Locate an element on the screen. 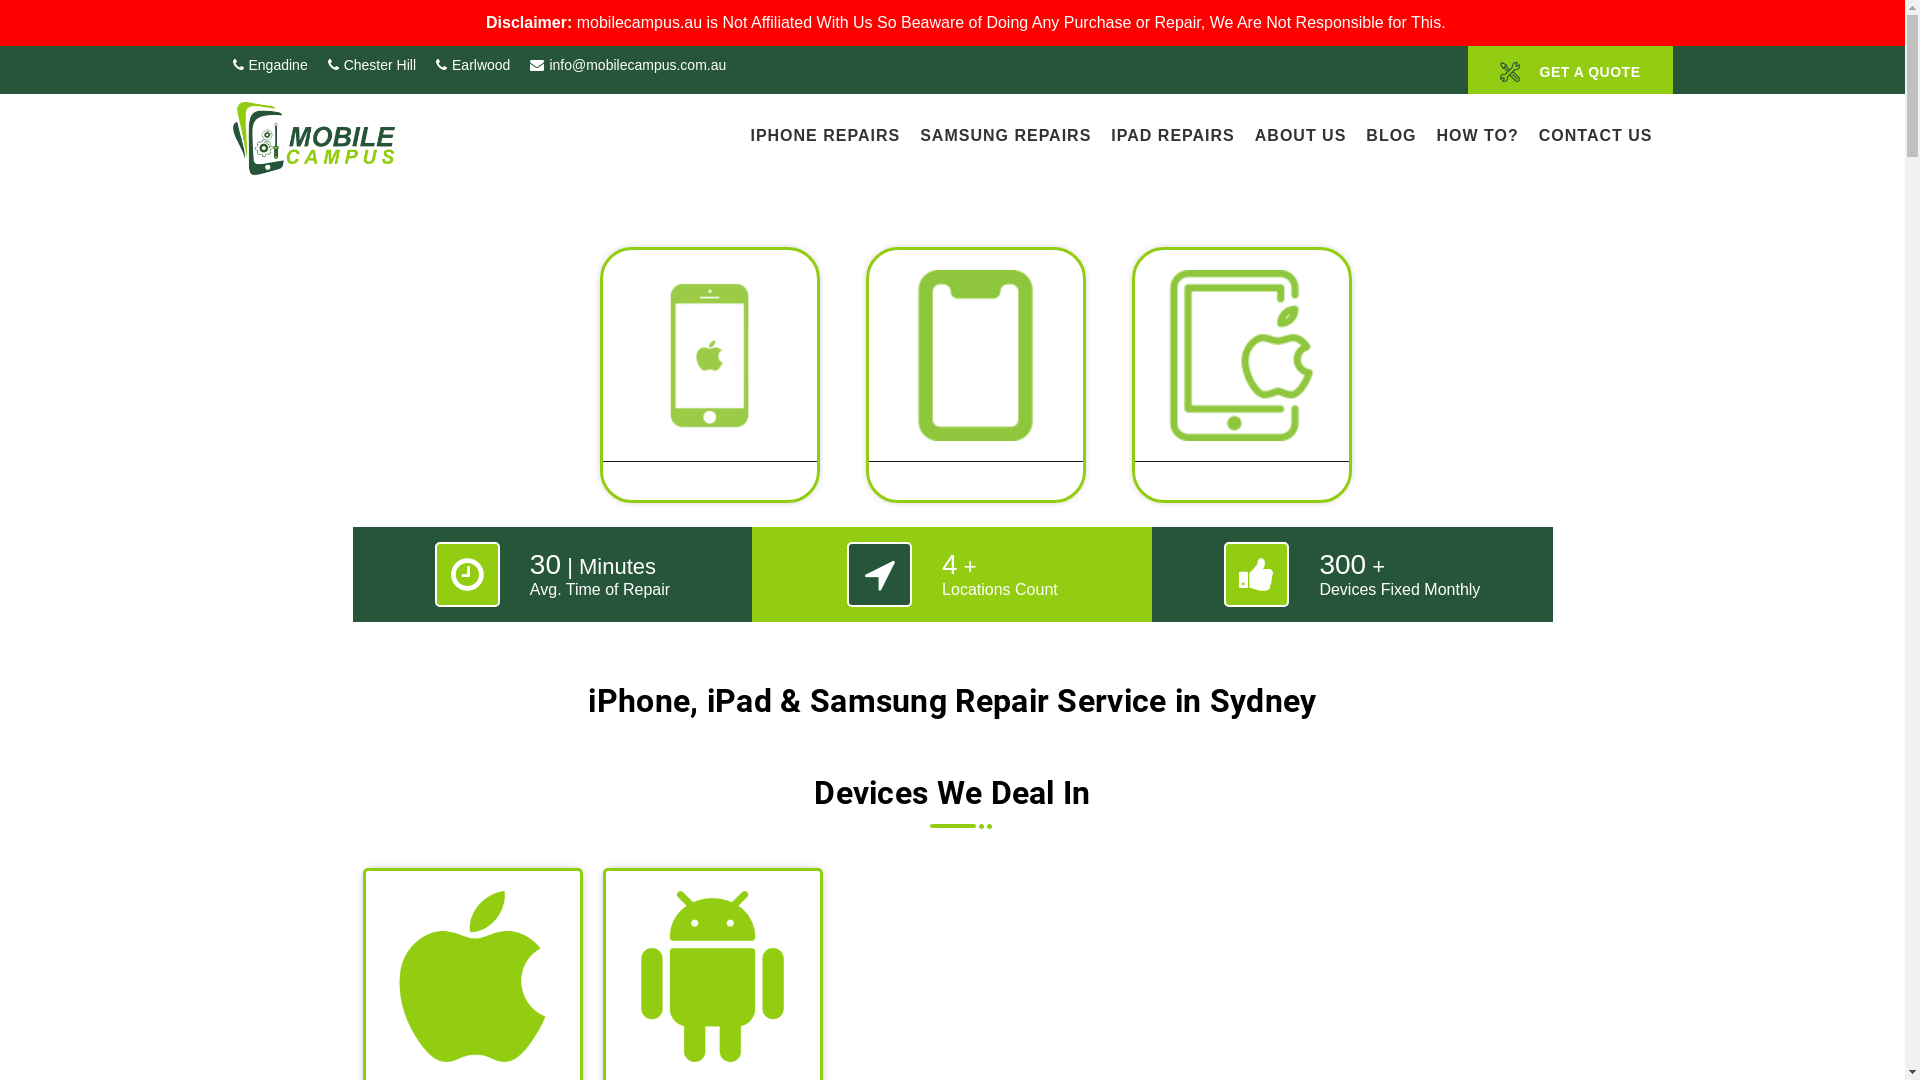  ABOUT US is located at coordinates (1301, 134).